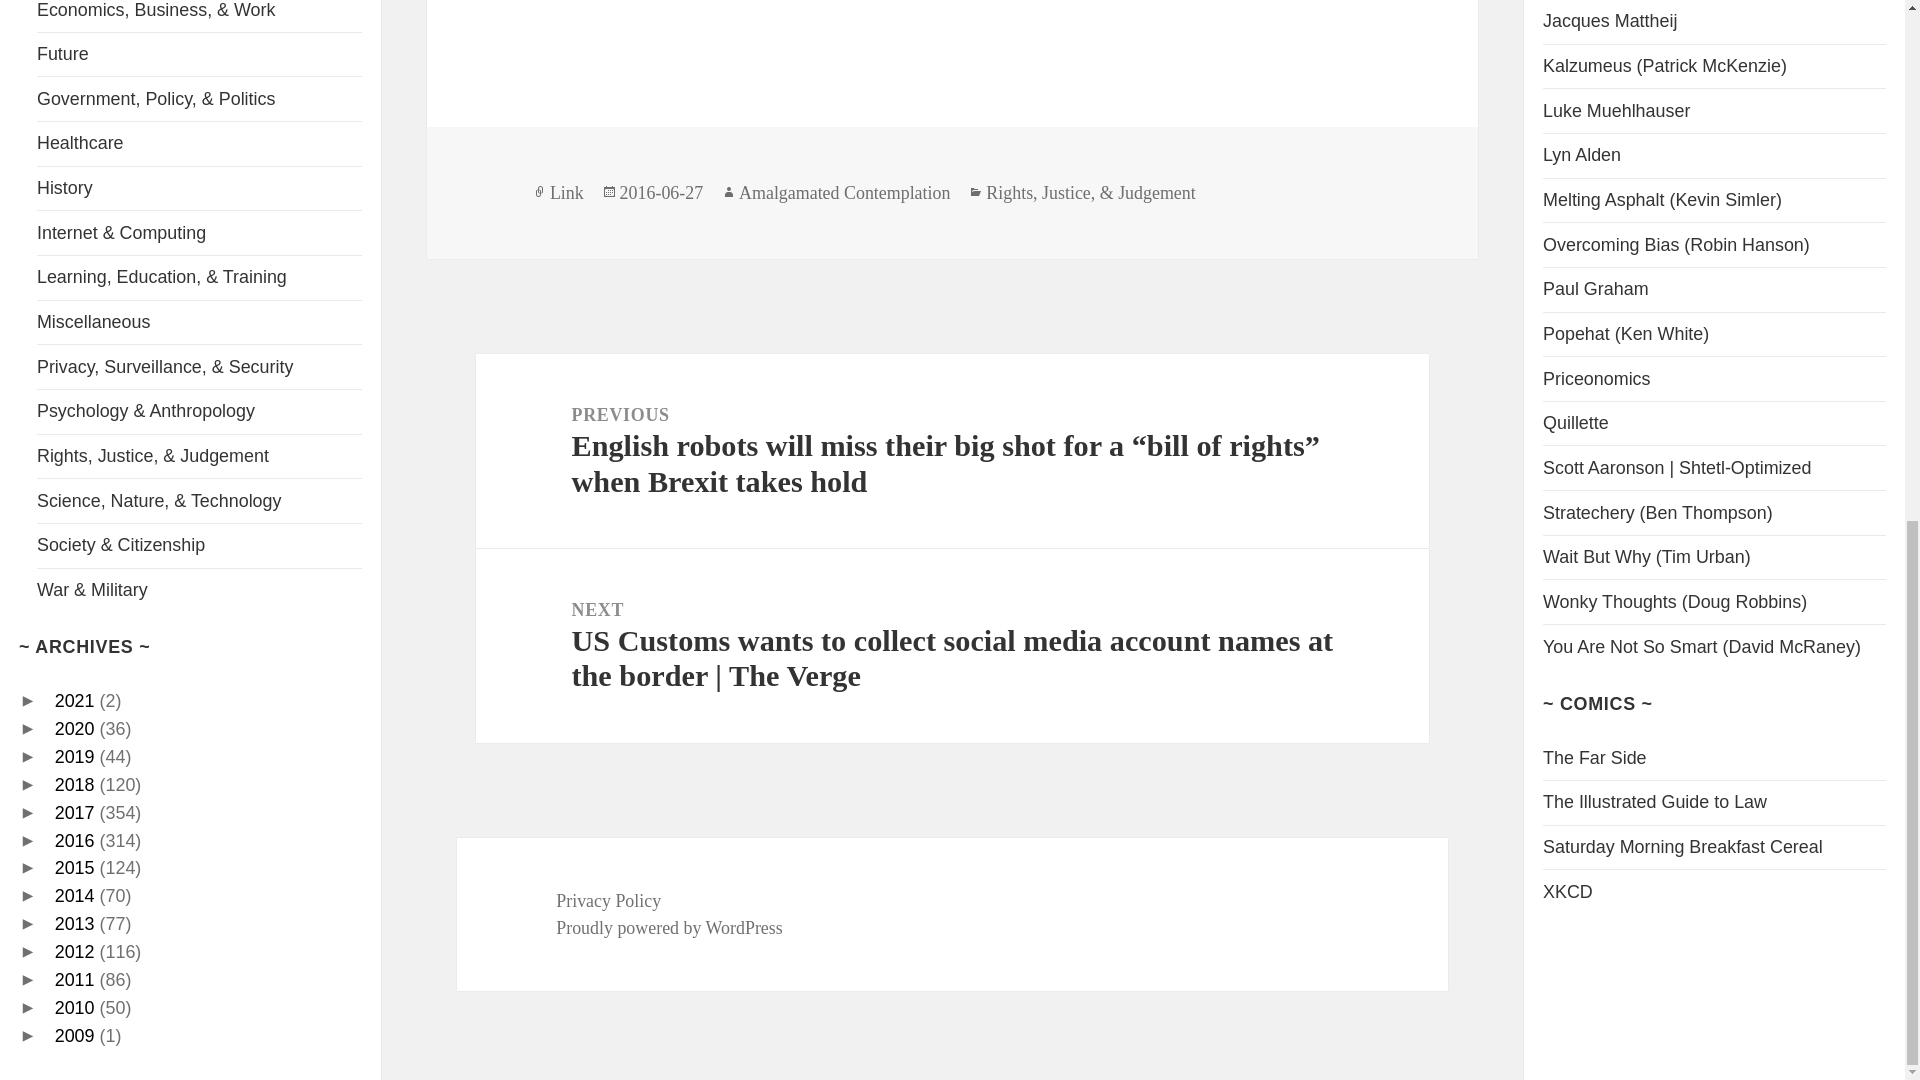 Image resolution: width=1920 pixels, height=1080 pixels. I want to click on History, so click(64, 188).